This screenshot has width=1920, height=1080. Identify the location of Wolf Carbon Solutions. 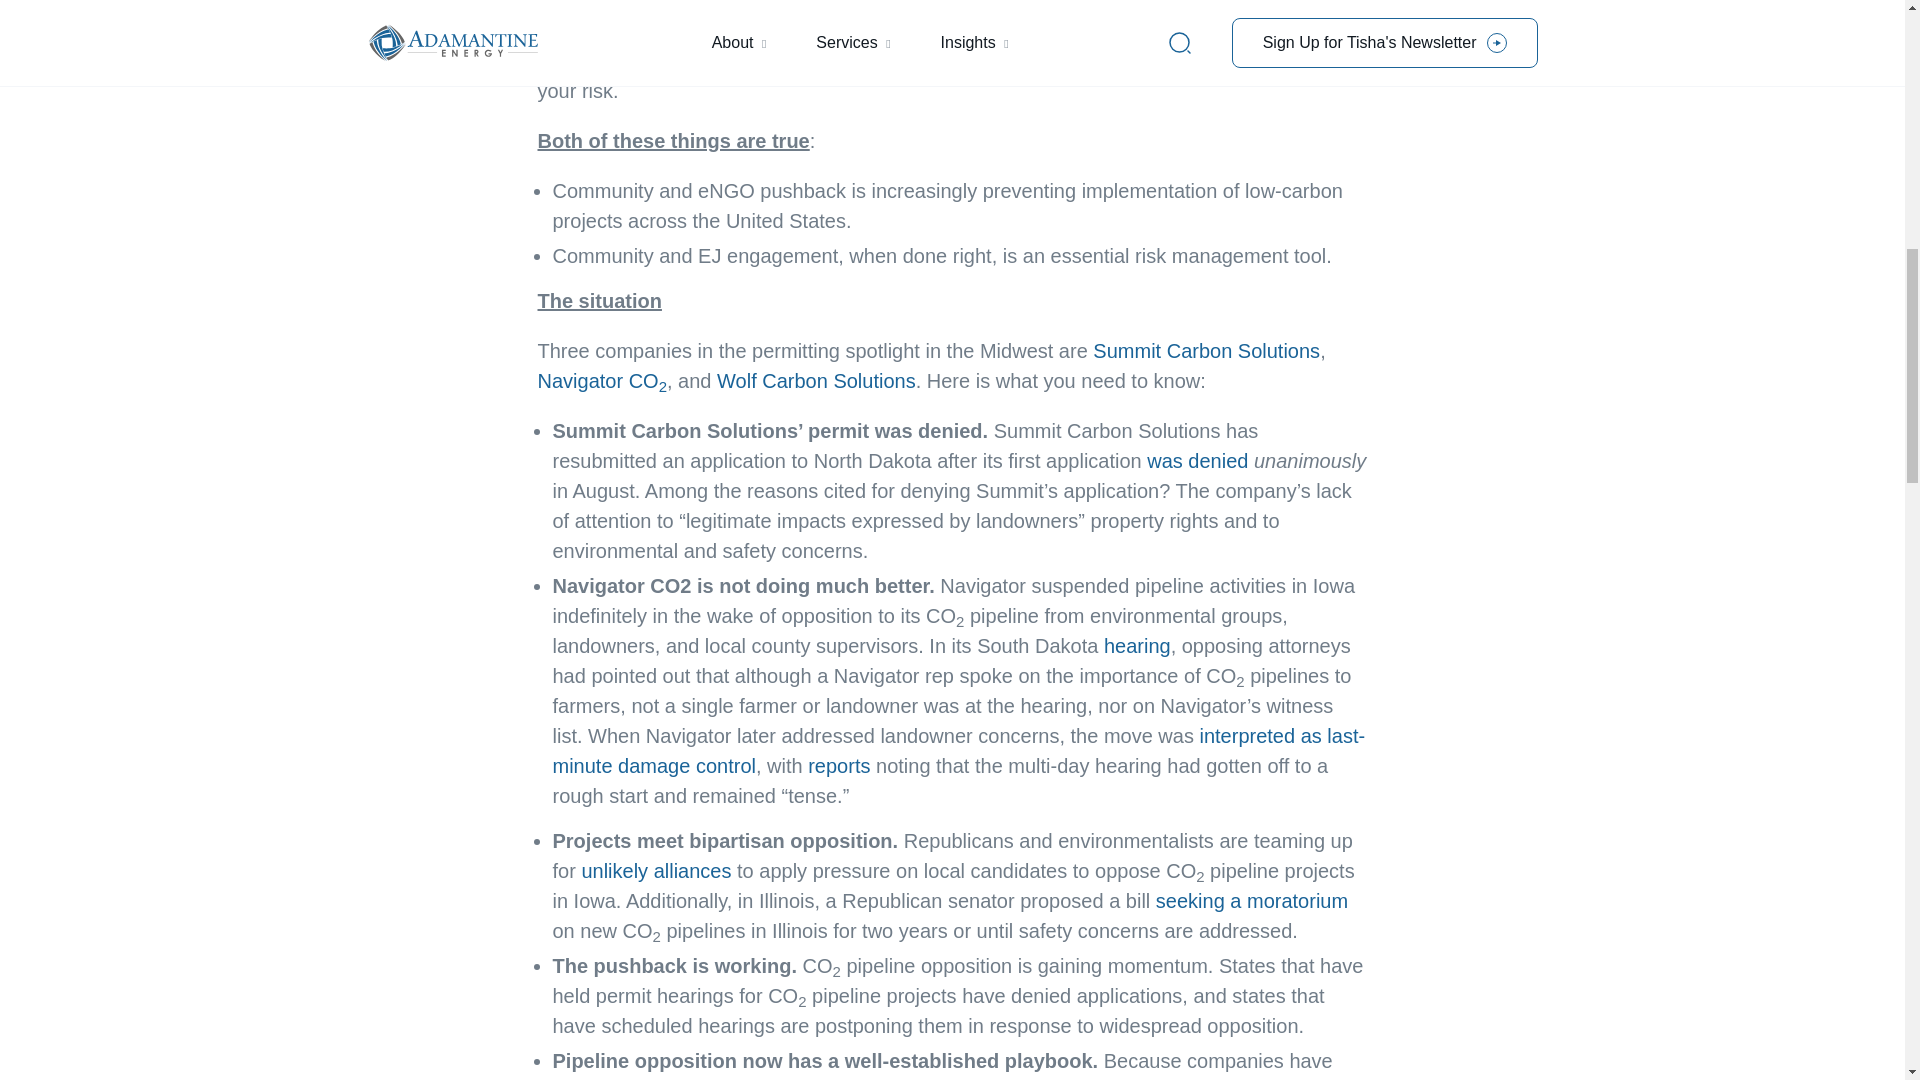
(816, 381).